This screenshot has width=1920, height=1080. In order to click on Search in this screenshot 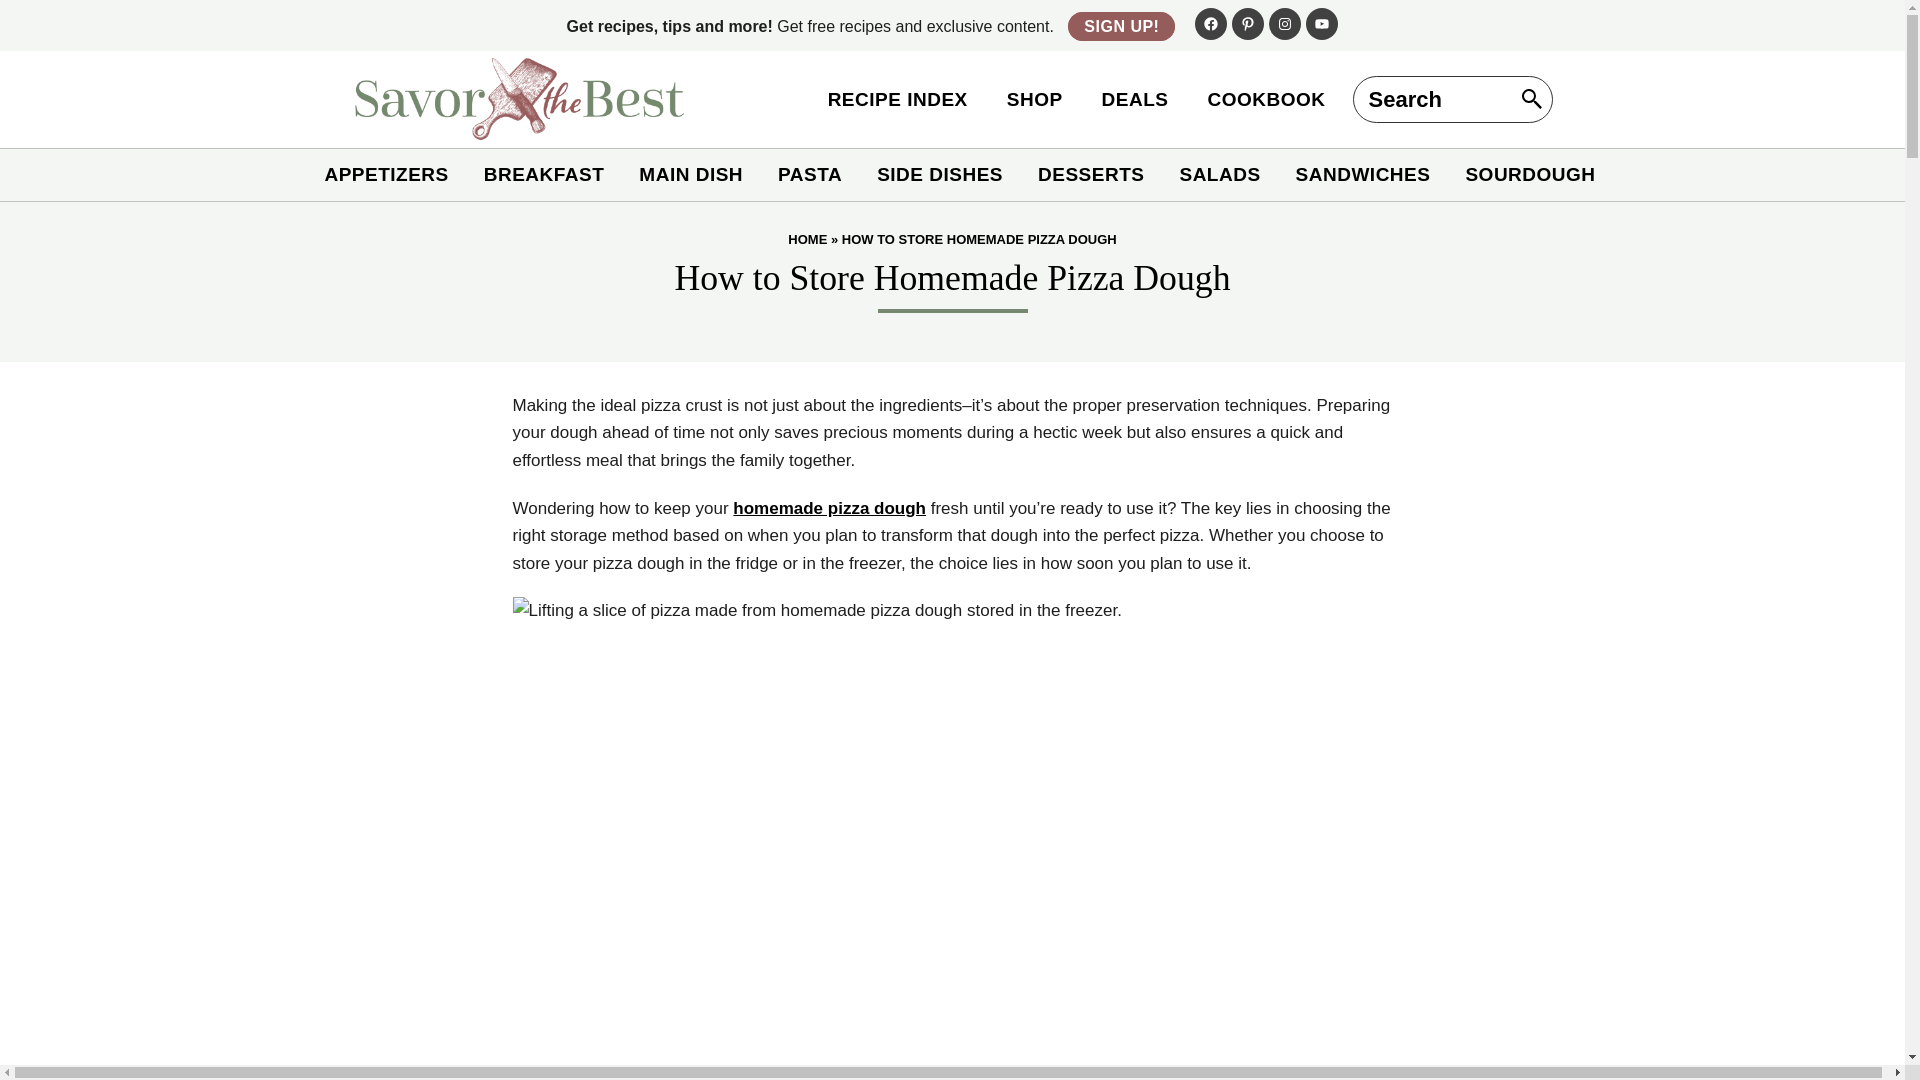, I will do `click(52, 22)`.